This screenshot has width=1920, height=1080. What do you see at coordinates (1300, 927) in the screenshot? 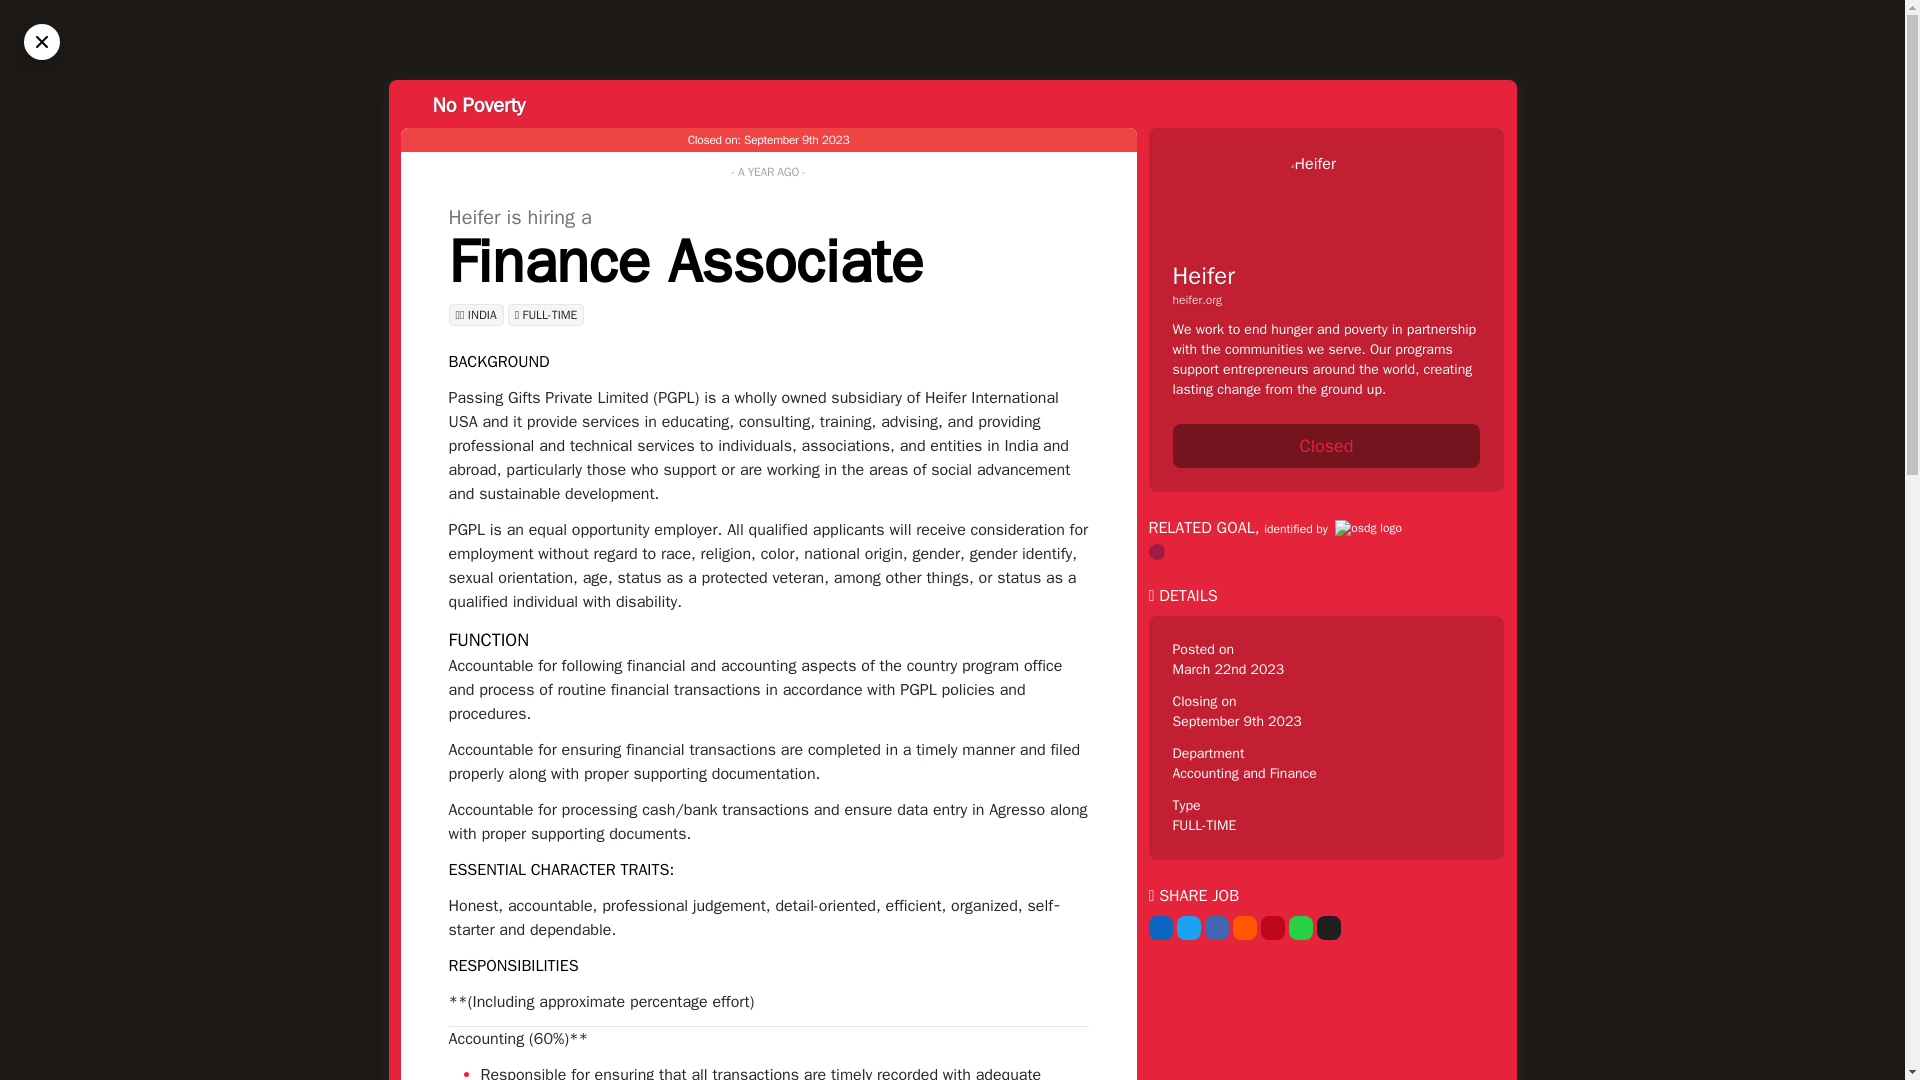
I see `share with whatsapp` at bounding box center [1300, 927].